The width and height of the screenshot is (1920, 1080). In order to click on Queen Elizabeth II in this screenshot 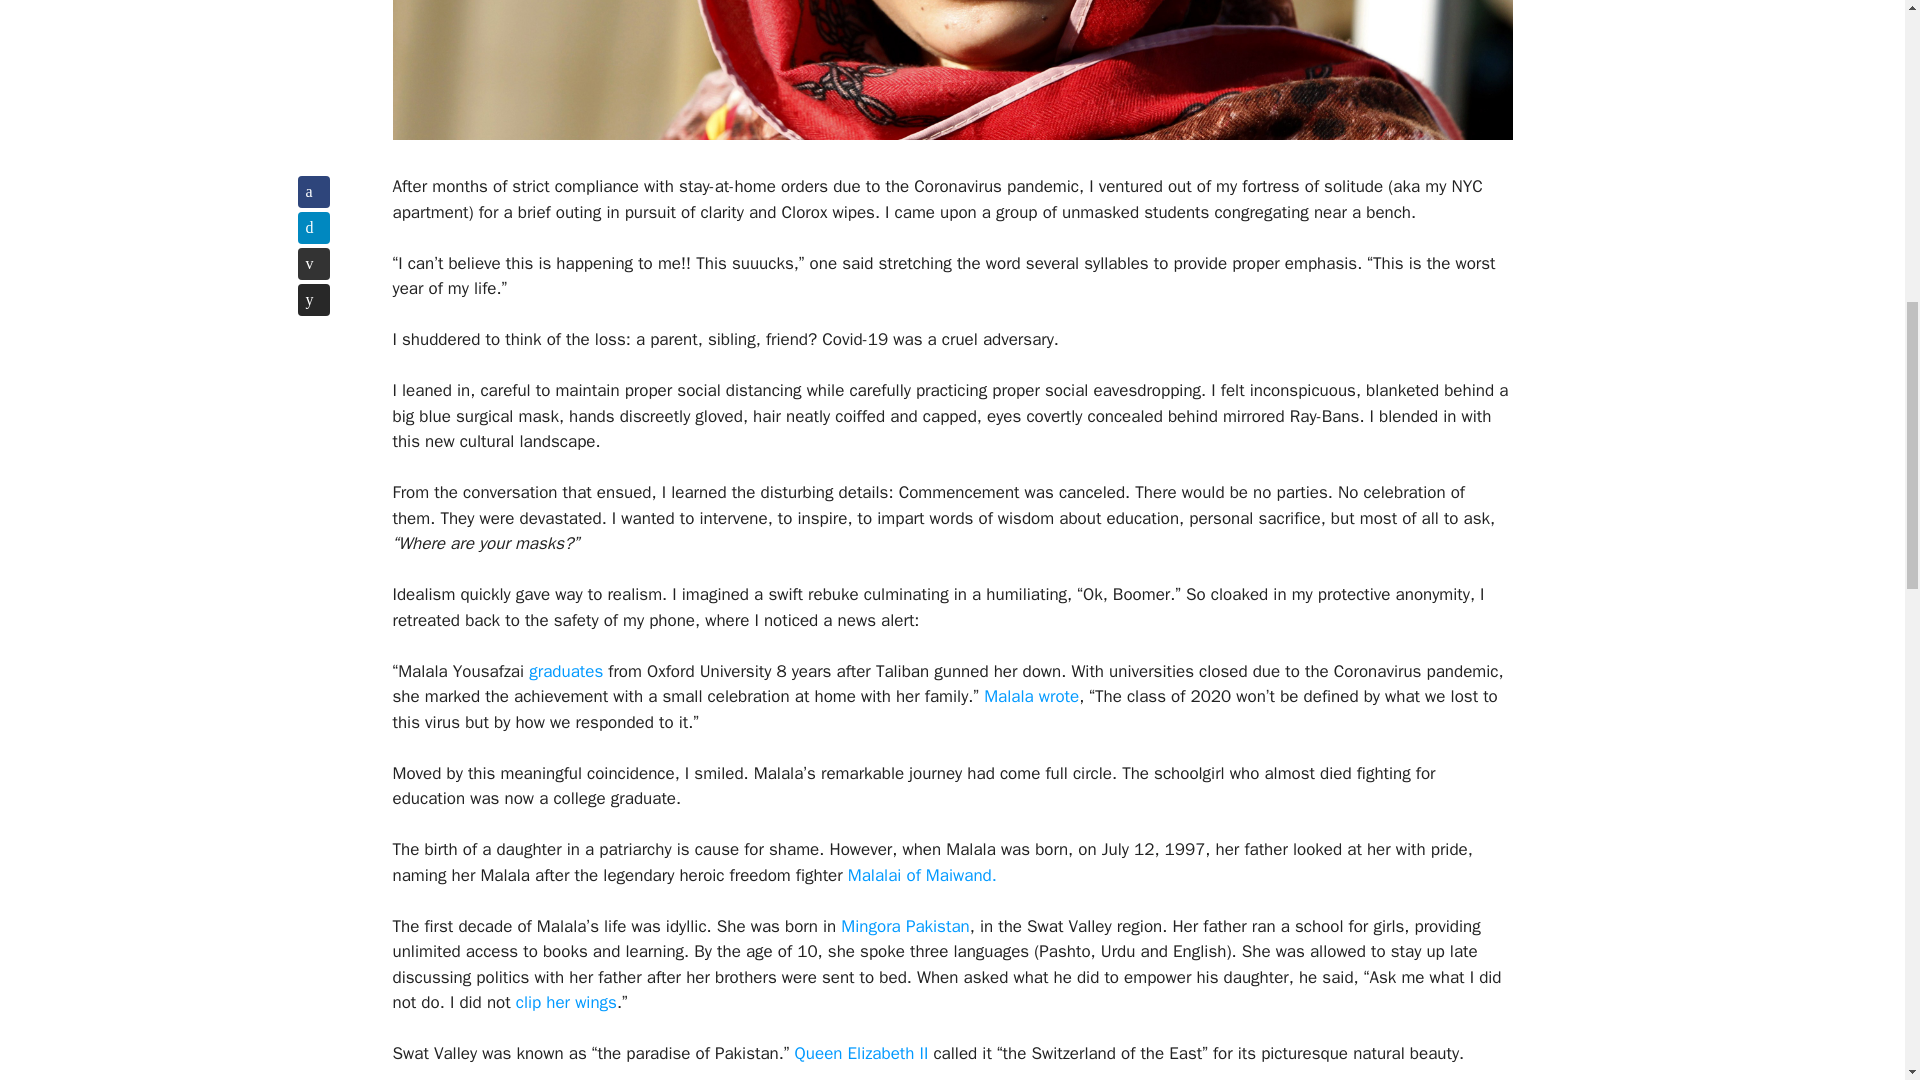, I will do `click(859, 1053)`.